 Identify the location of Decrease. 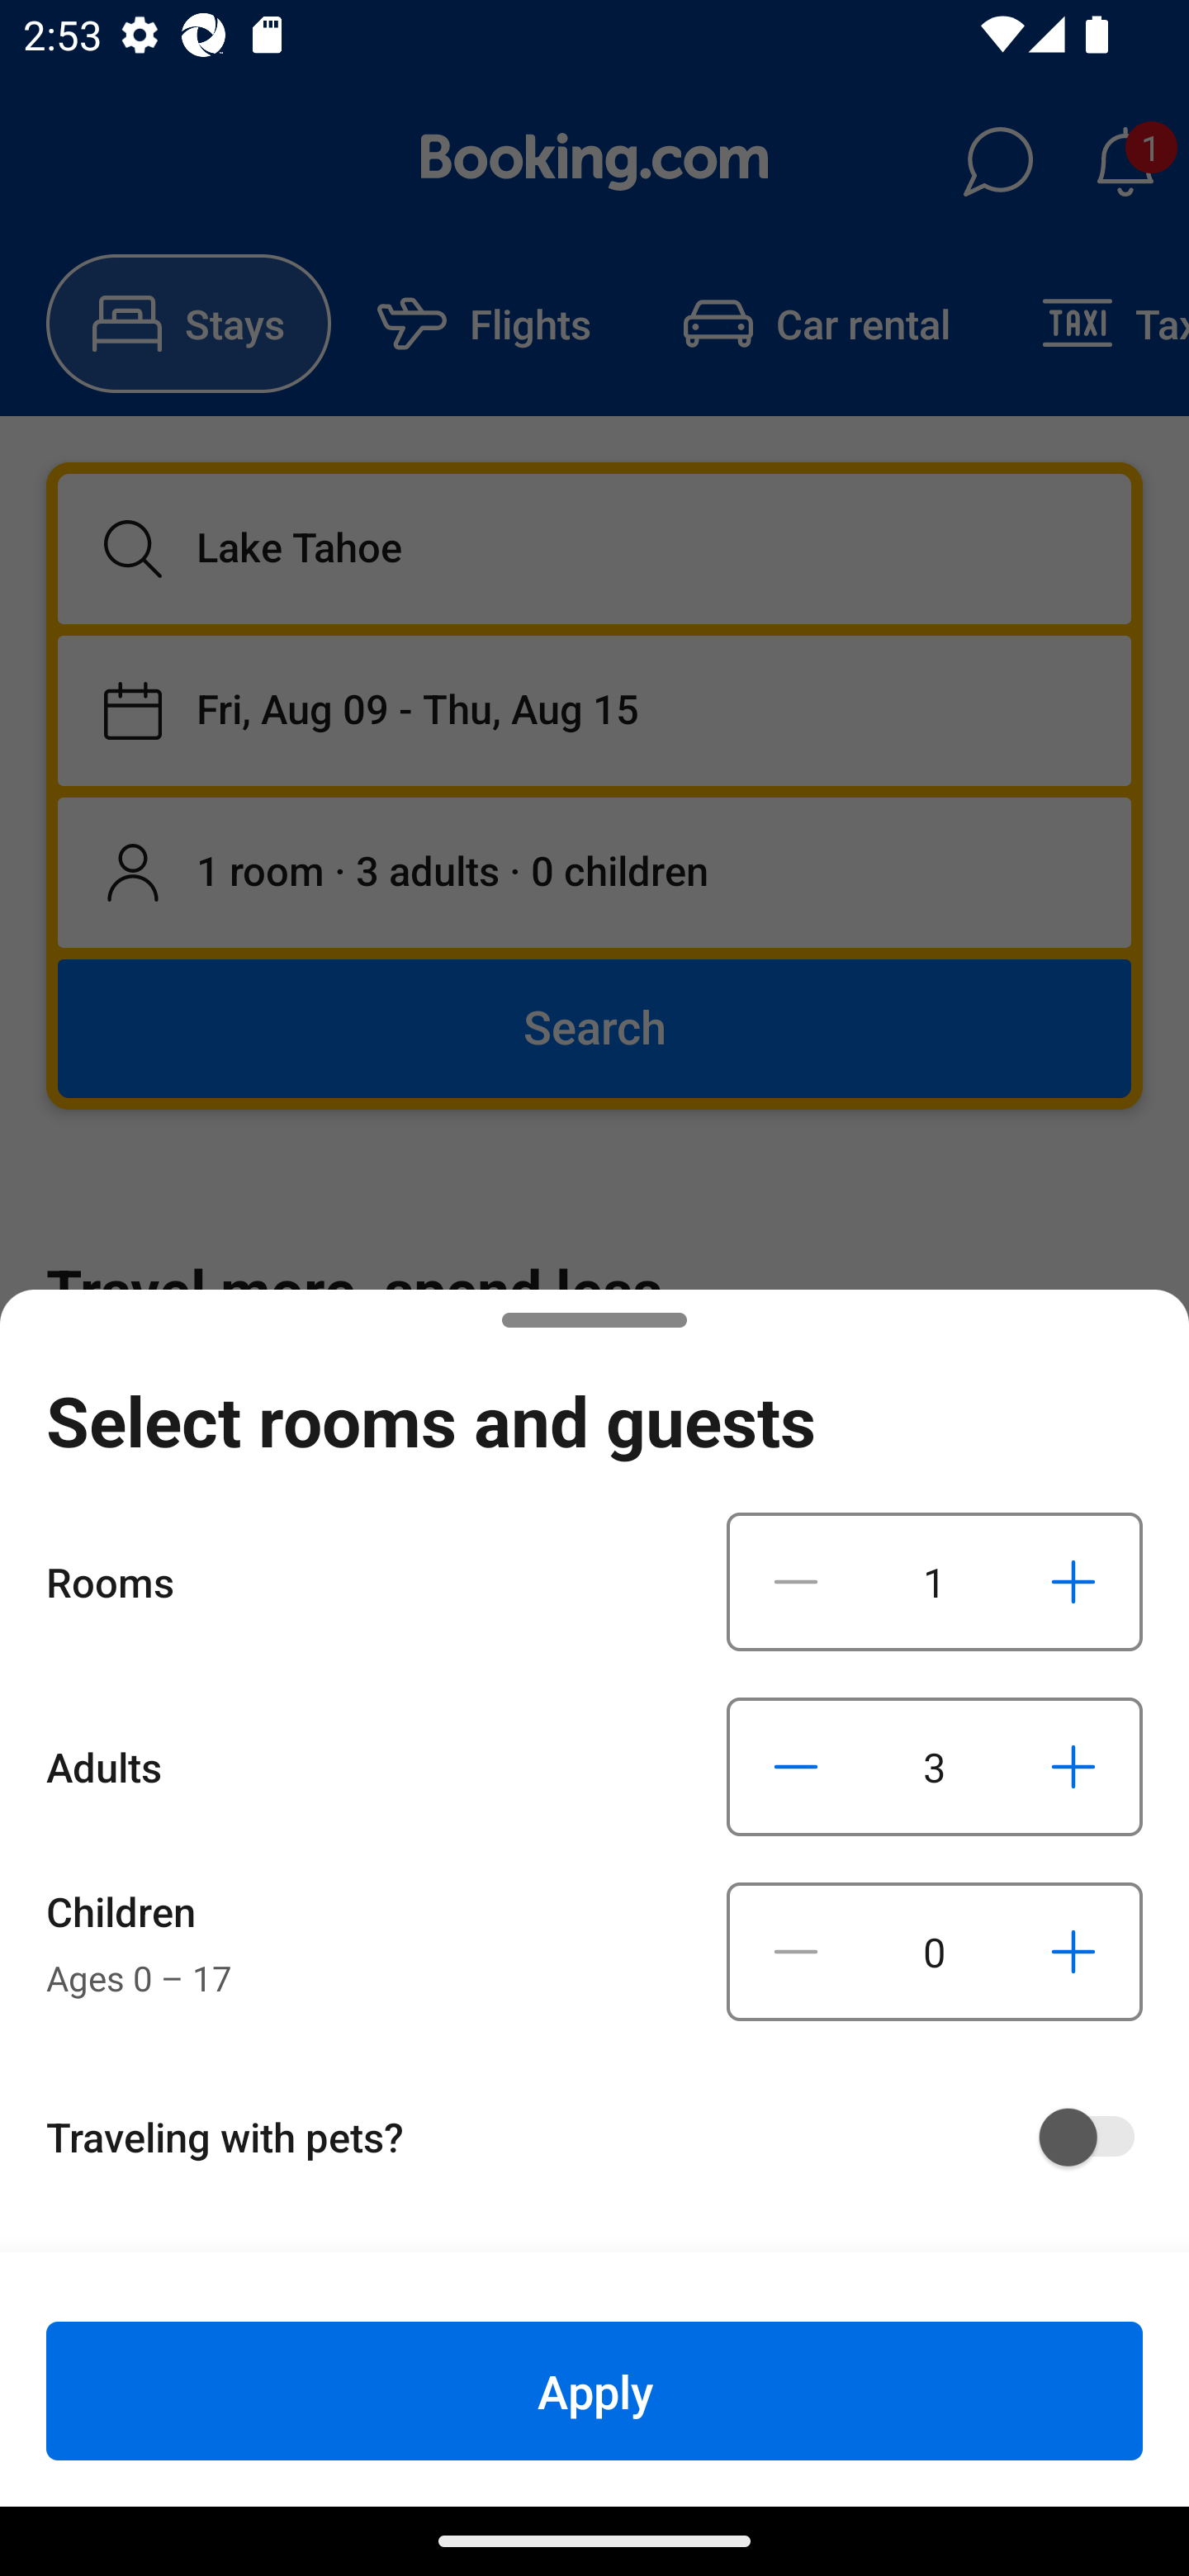
(796, 1767).